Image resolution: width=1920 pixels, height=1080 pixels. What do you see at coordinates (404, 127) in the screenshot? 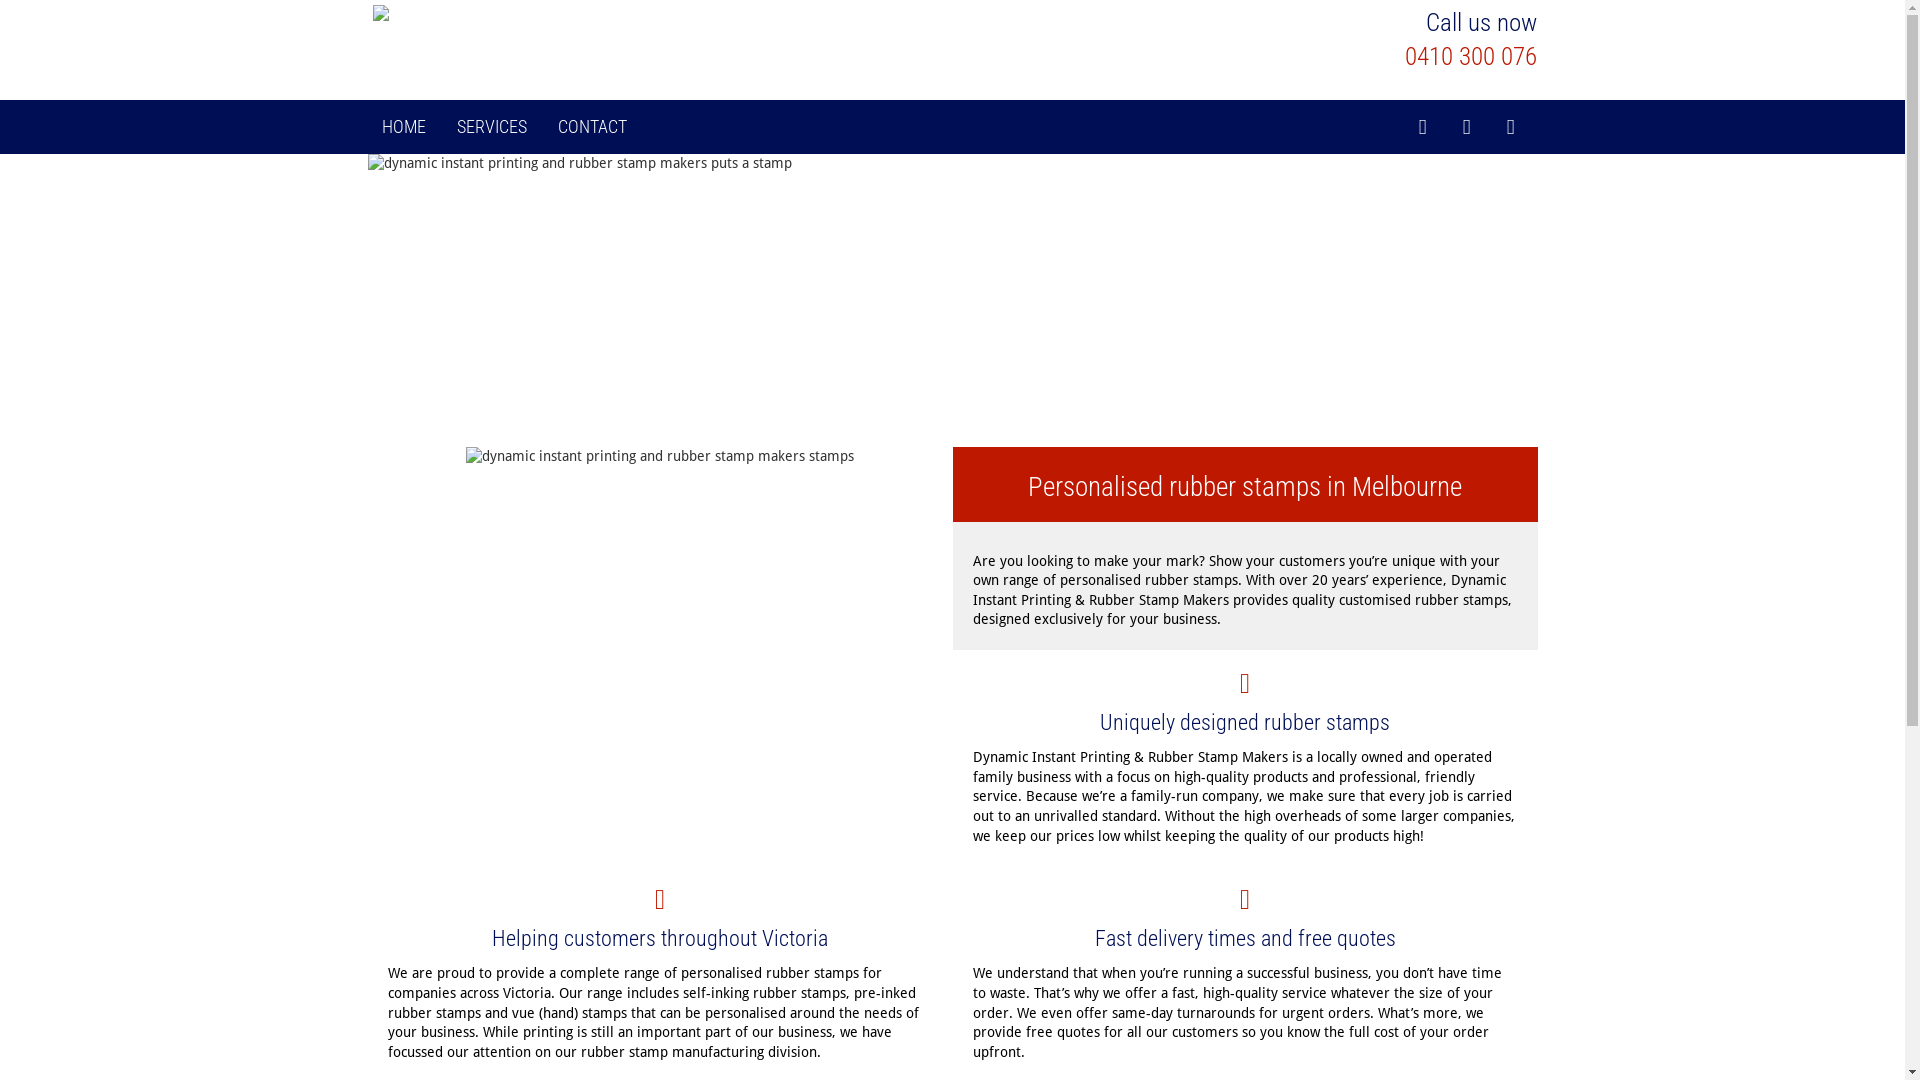
I see `HOME` at bounding box center [404, 127].